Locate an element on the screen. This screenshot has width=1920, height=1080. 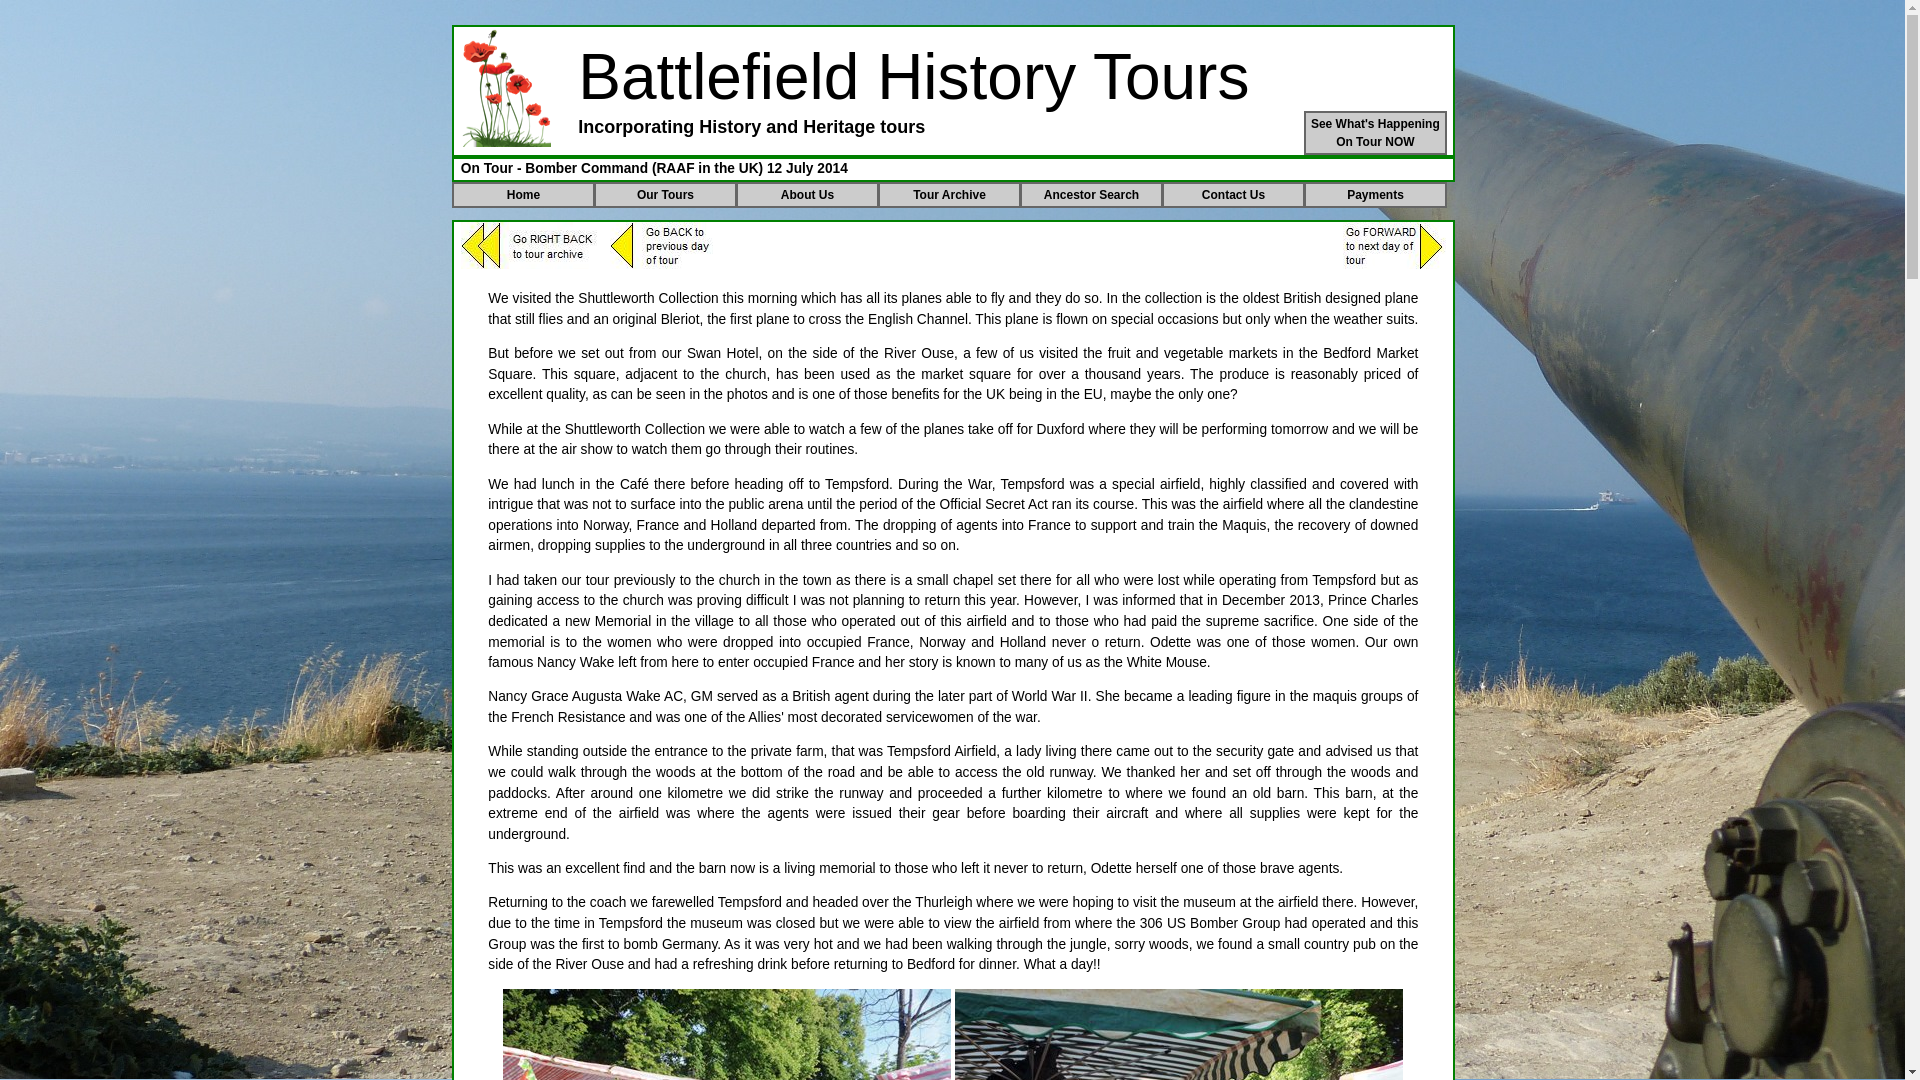
Home is located at coordinates (949, 195).